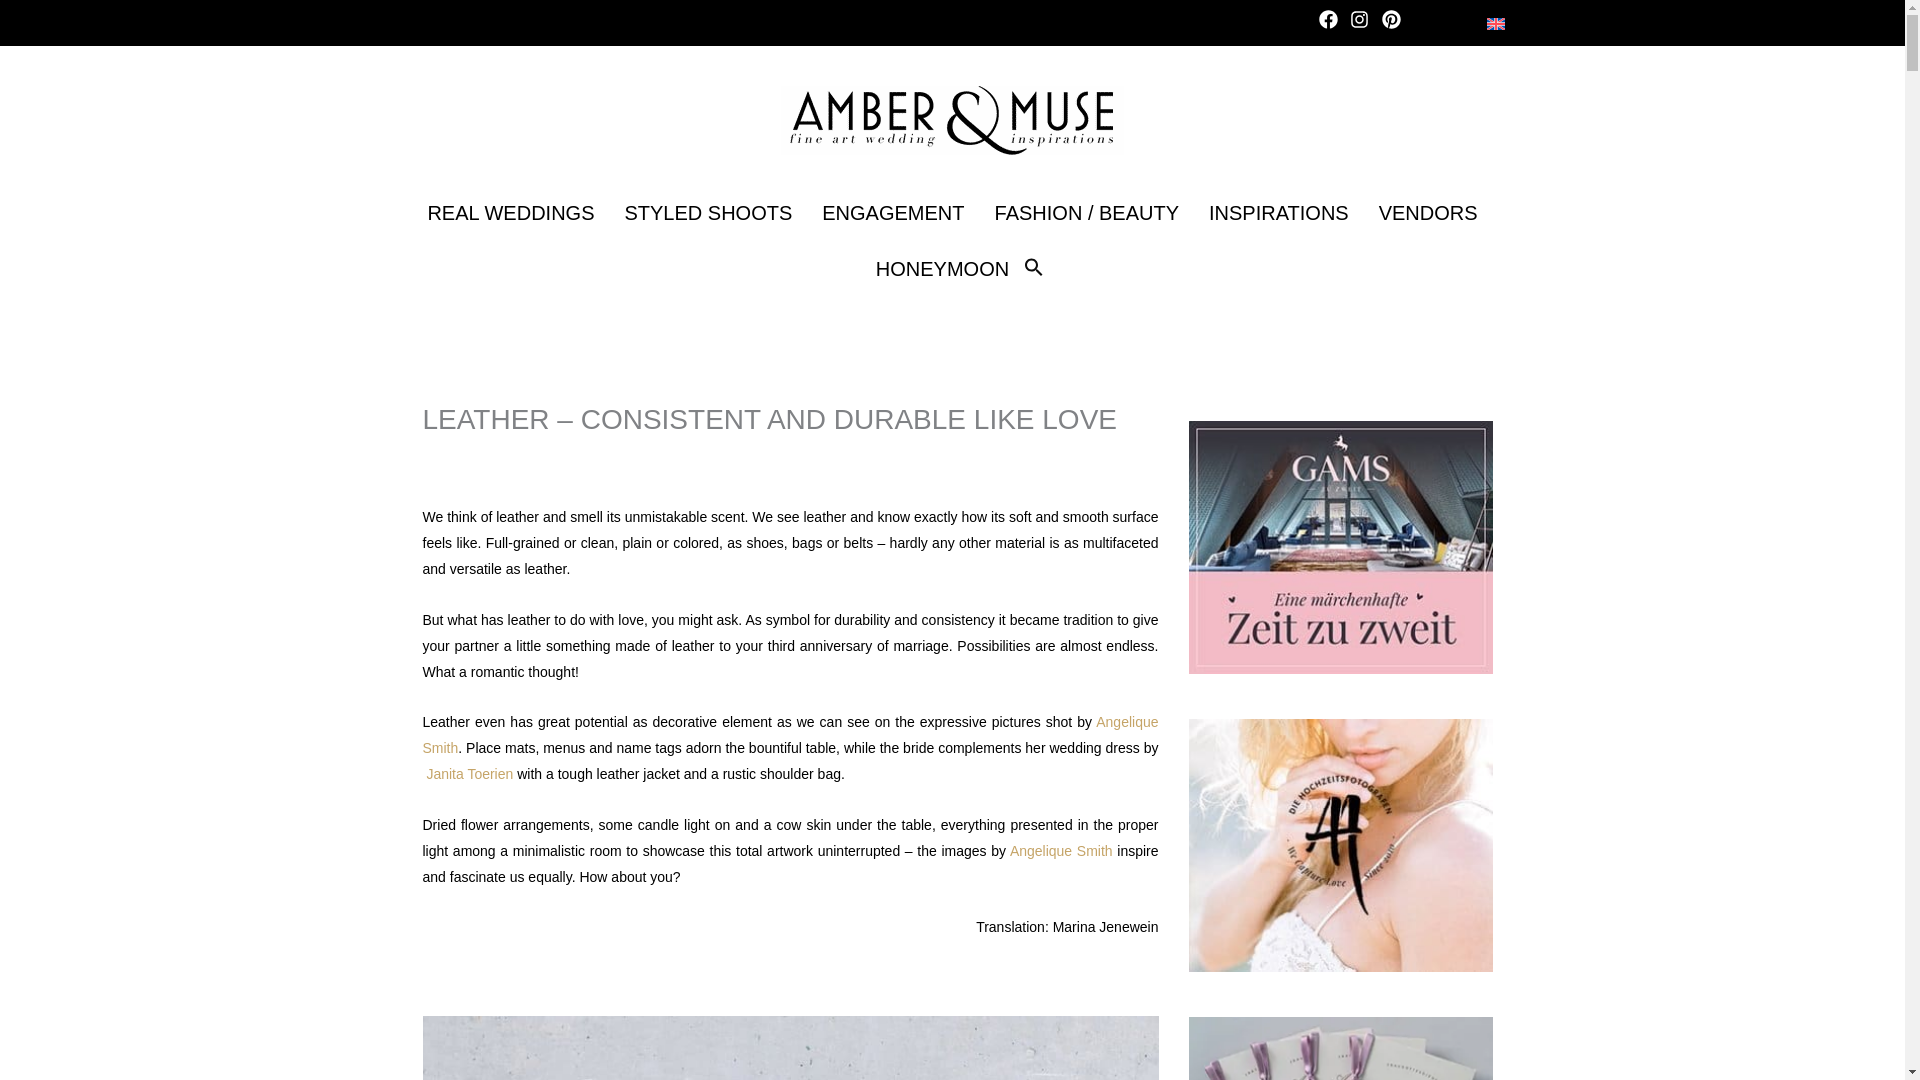  I want to click on Instagram, so click(1362, 22).